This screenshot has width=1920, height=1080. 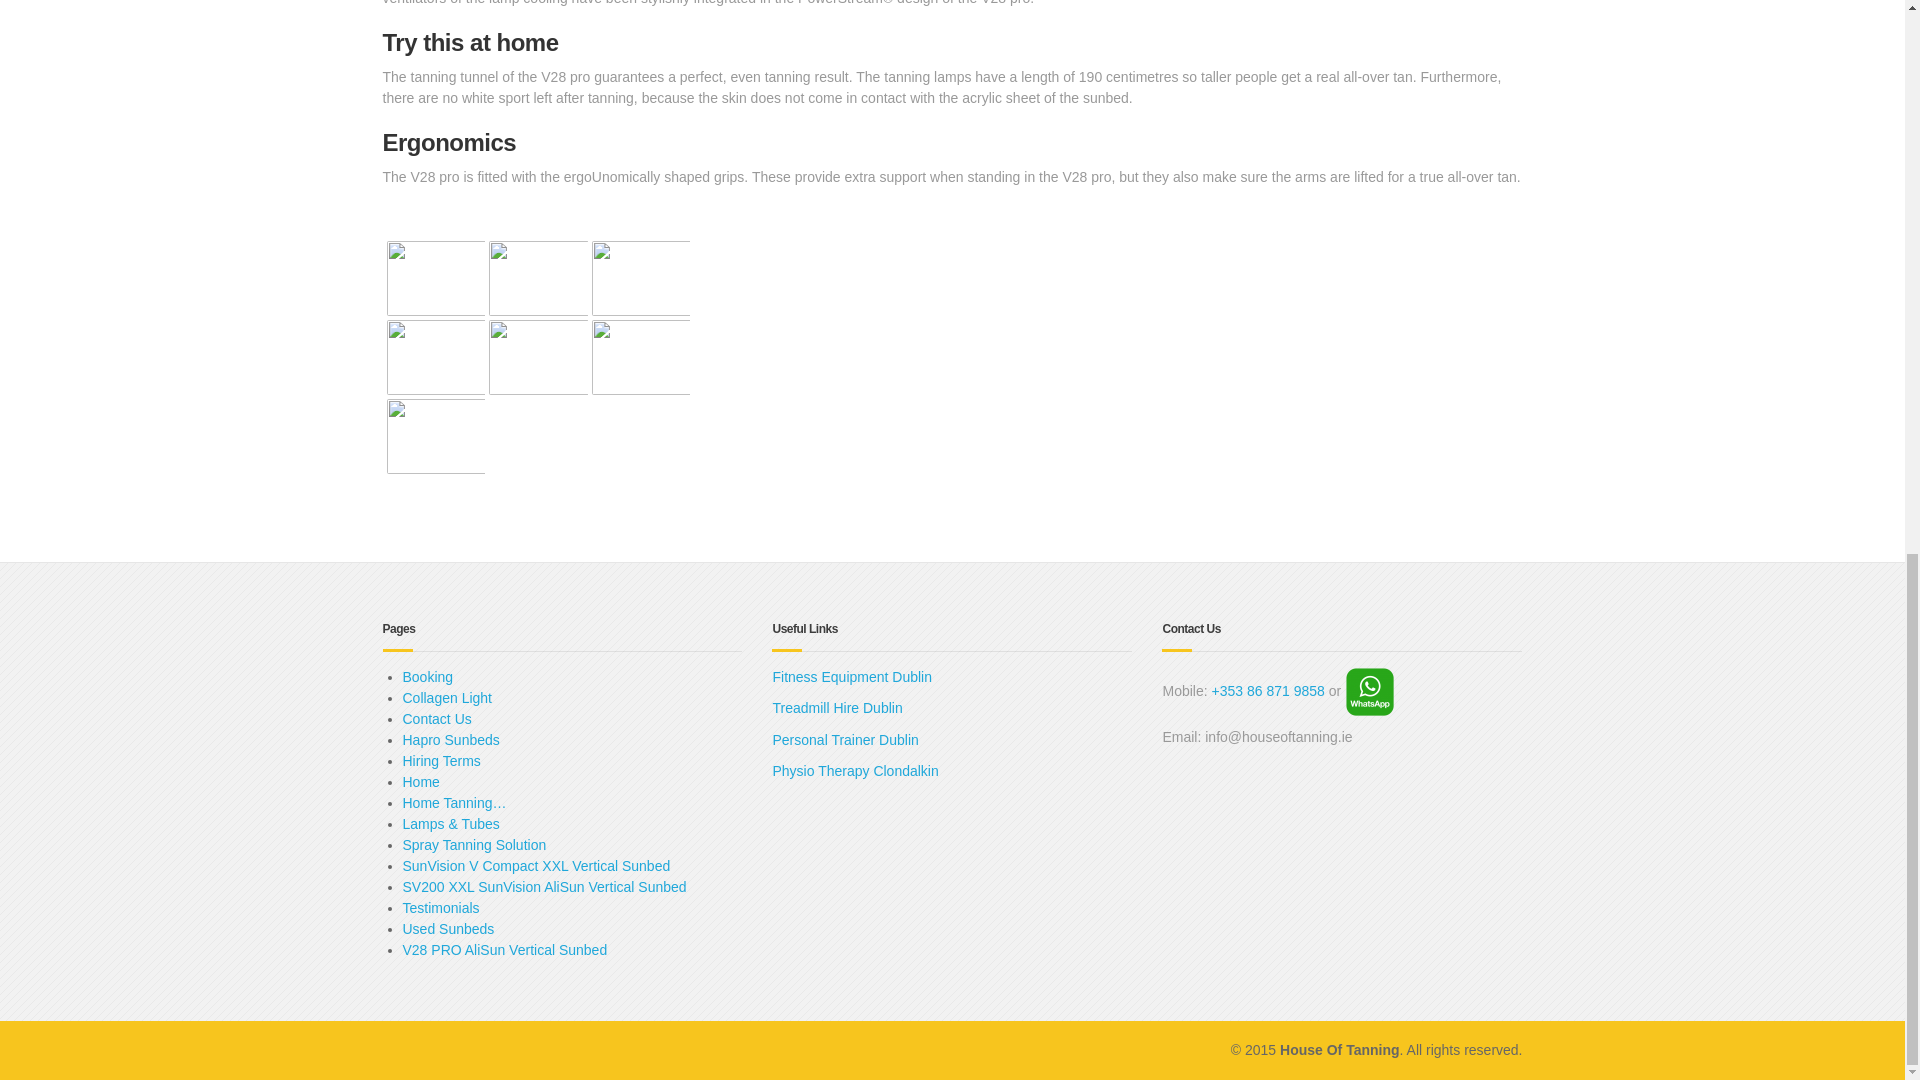 What do you see at coordinates (450, 740) in the screenshot?
I see `Hapro Sunbeds` at bounding box center [450, 740].